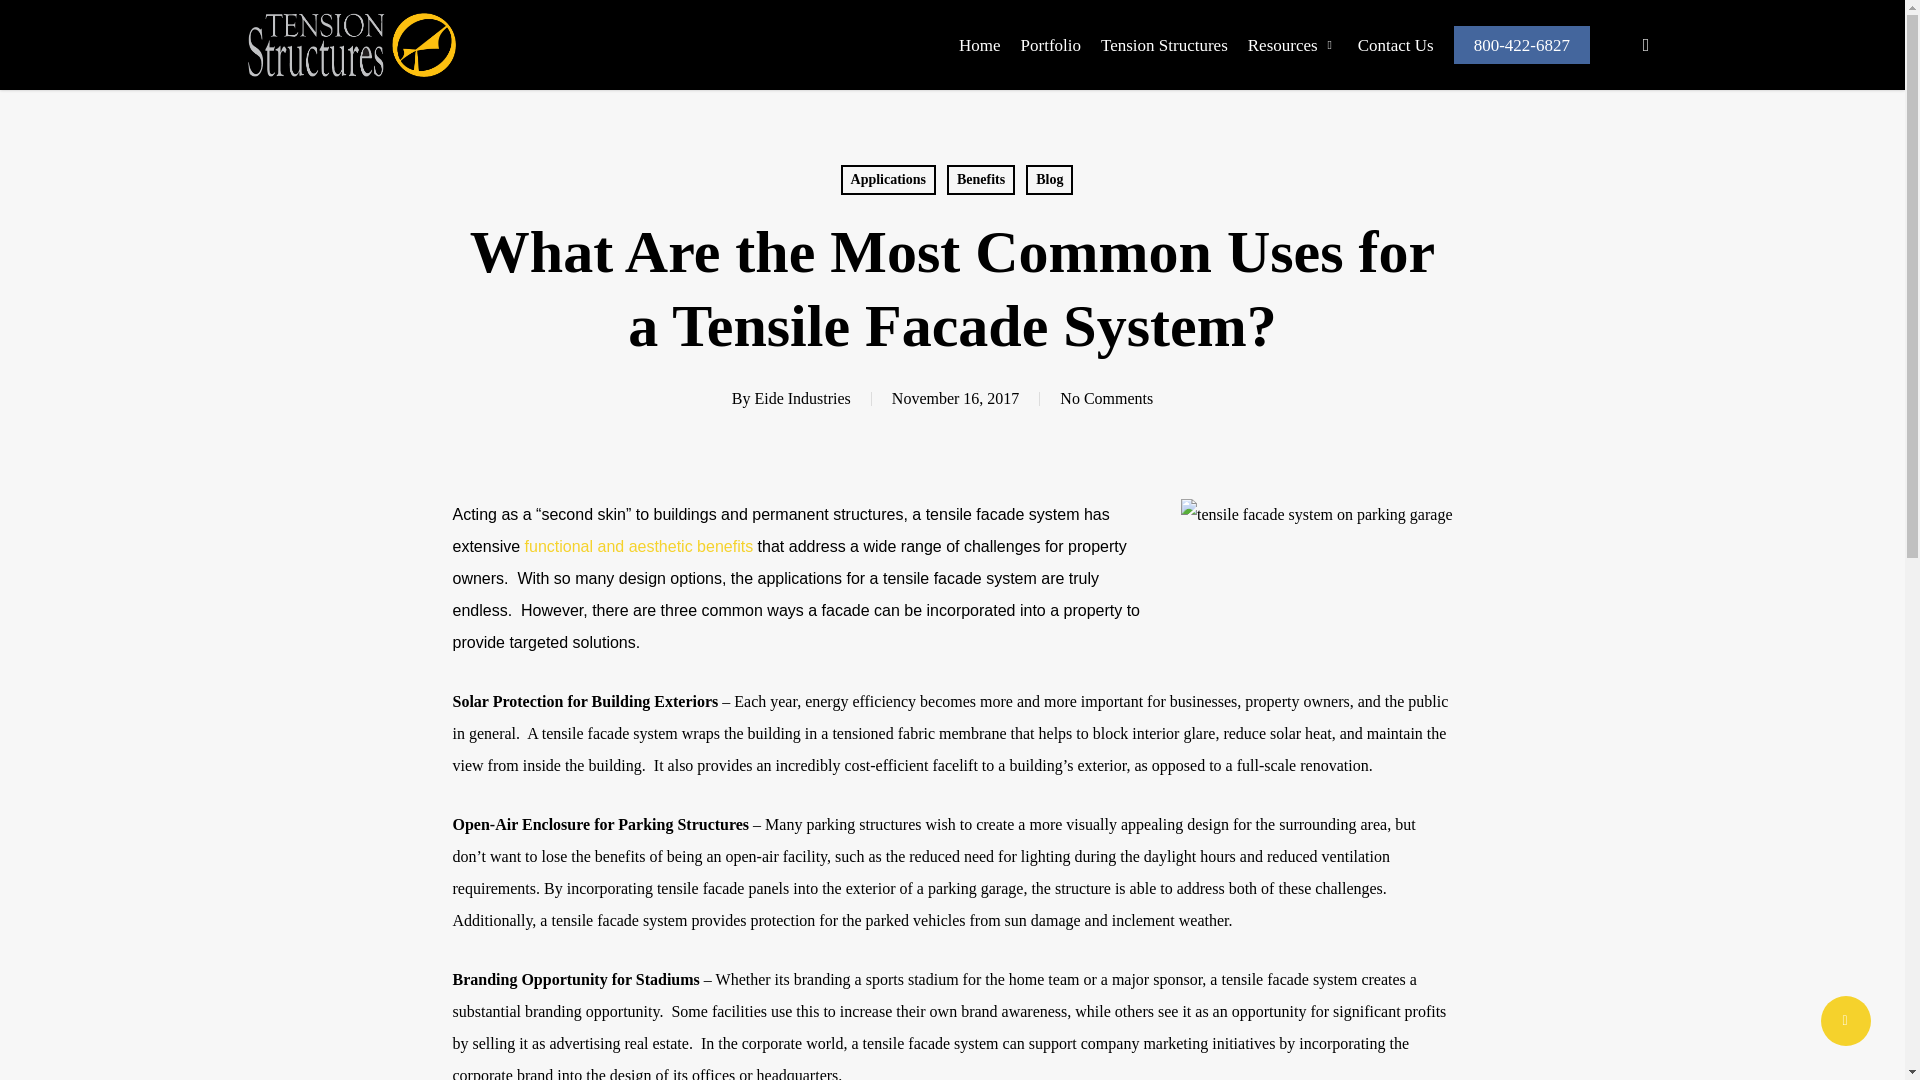 Image resolution: width=1920 pixels, height=1080 pixels. I want to click on Resources, so click(1293, 44).